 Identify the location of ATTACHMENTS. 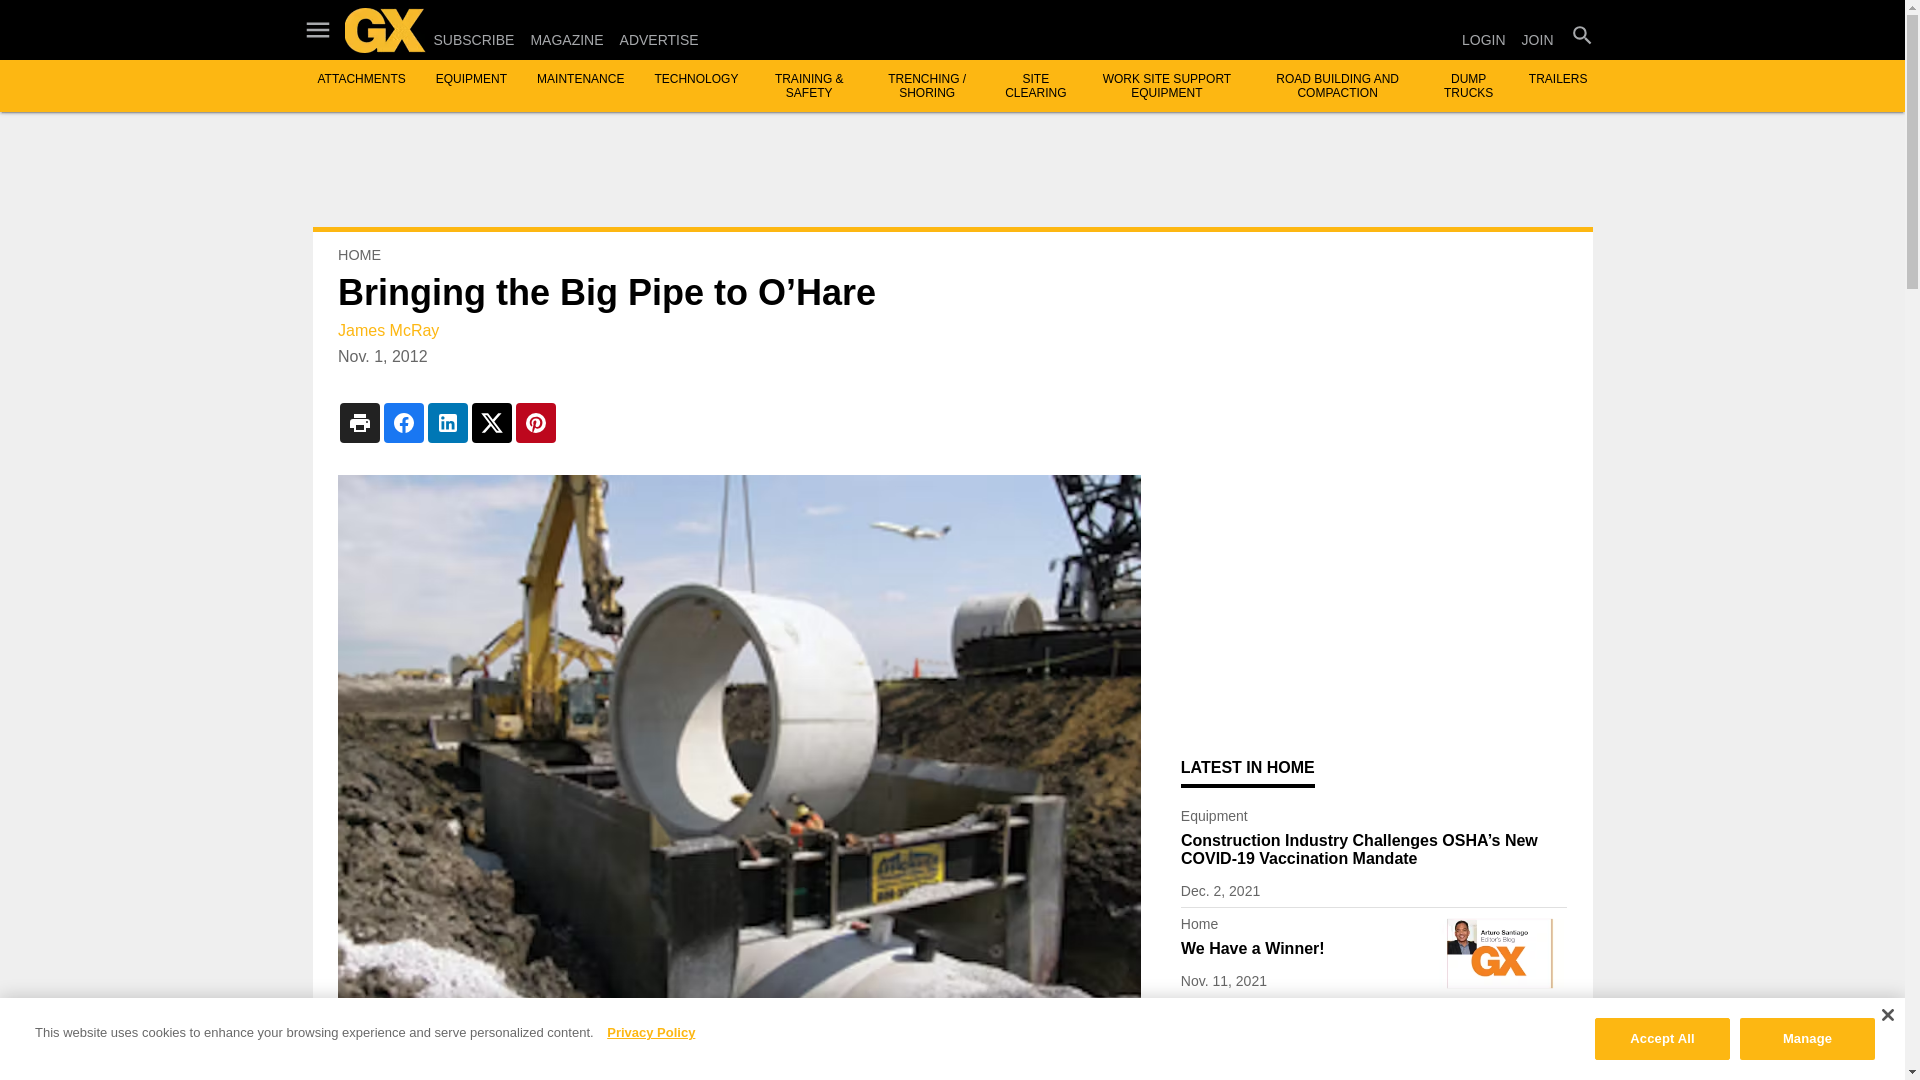
(362, 79).